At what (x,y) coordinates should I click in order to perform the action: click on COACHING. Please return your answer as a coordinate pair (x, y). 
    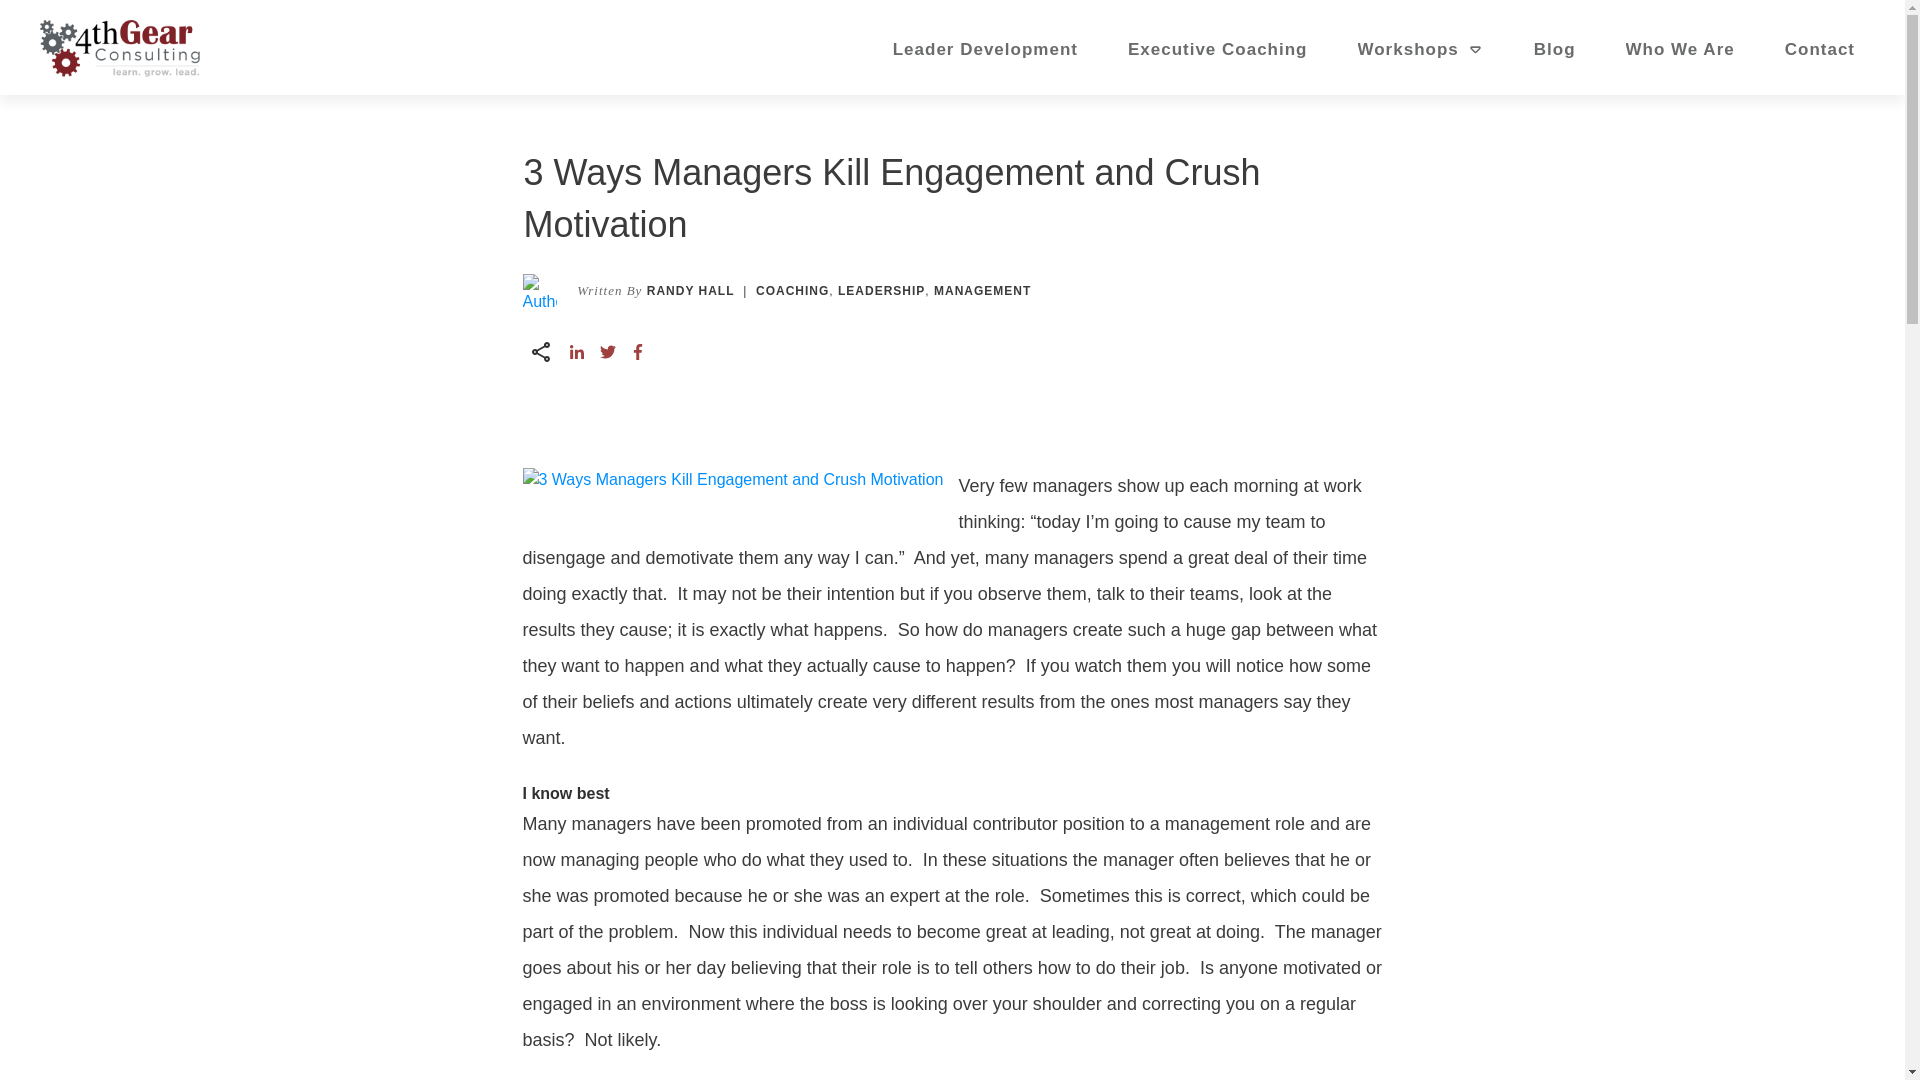
    Looking at the image, I should click on (792, 291).